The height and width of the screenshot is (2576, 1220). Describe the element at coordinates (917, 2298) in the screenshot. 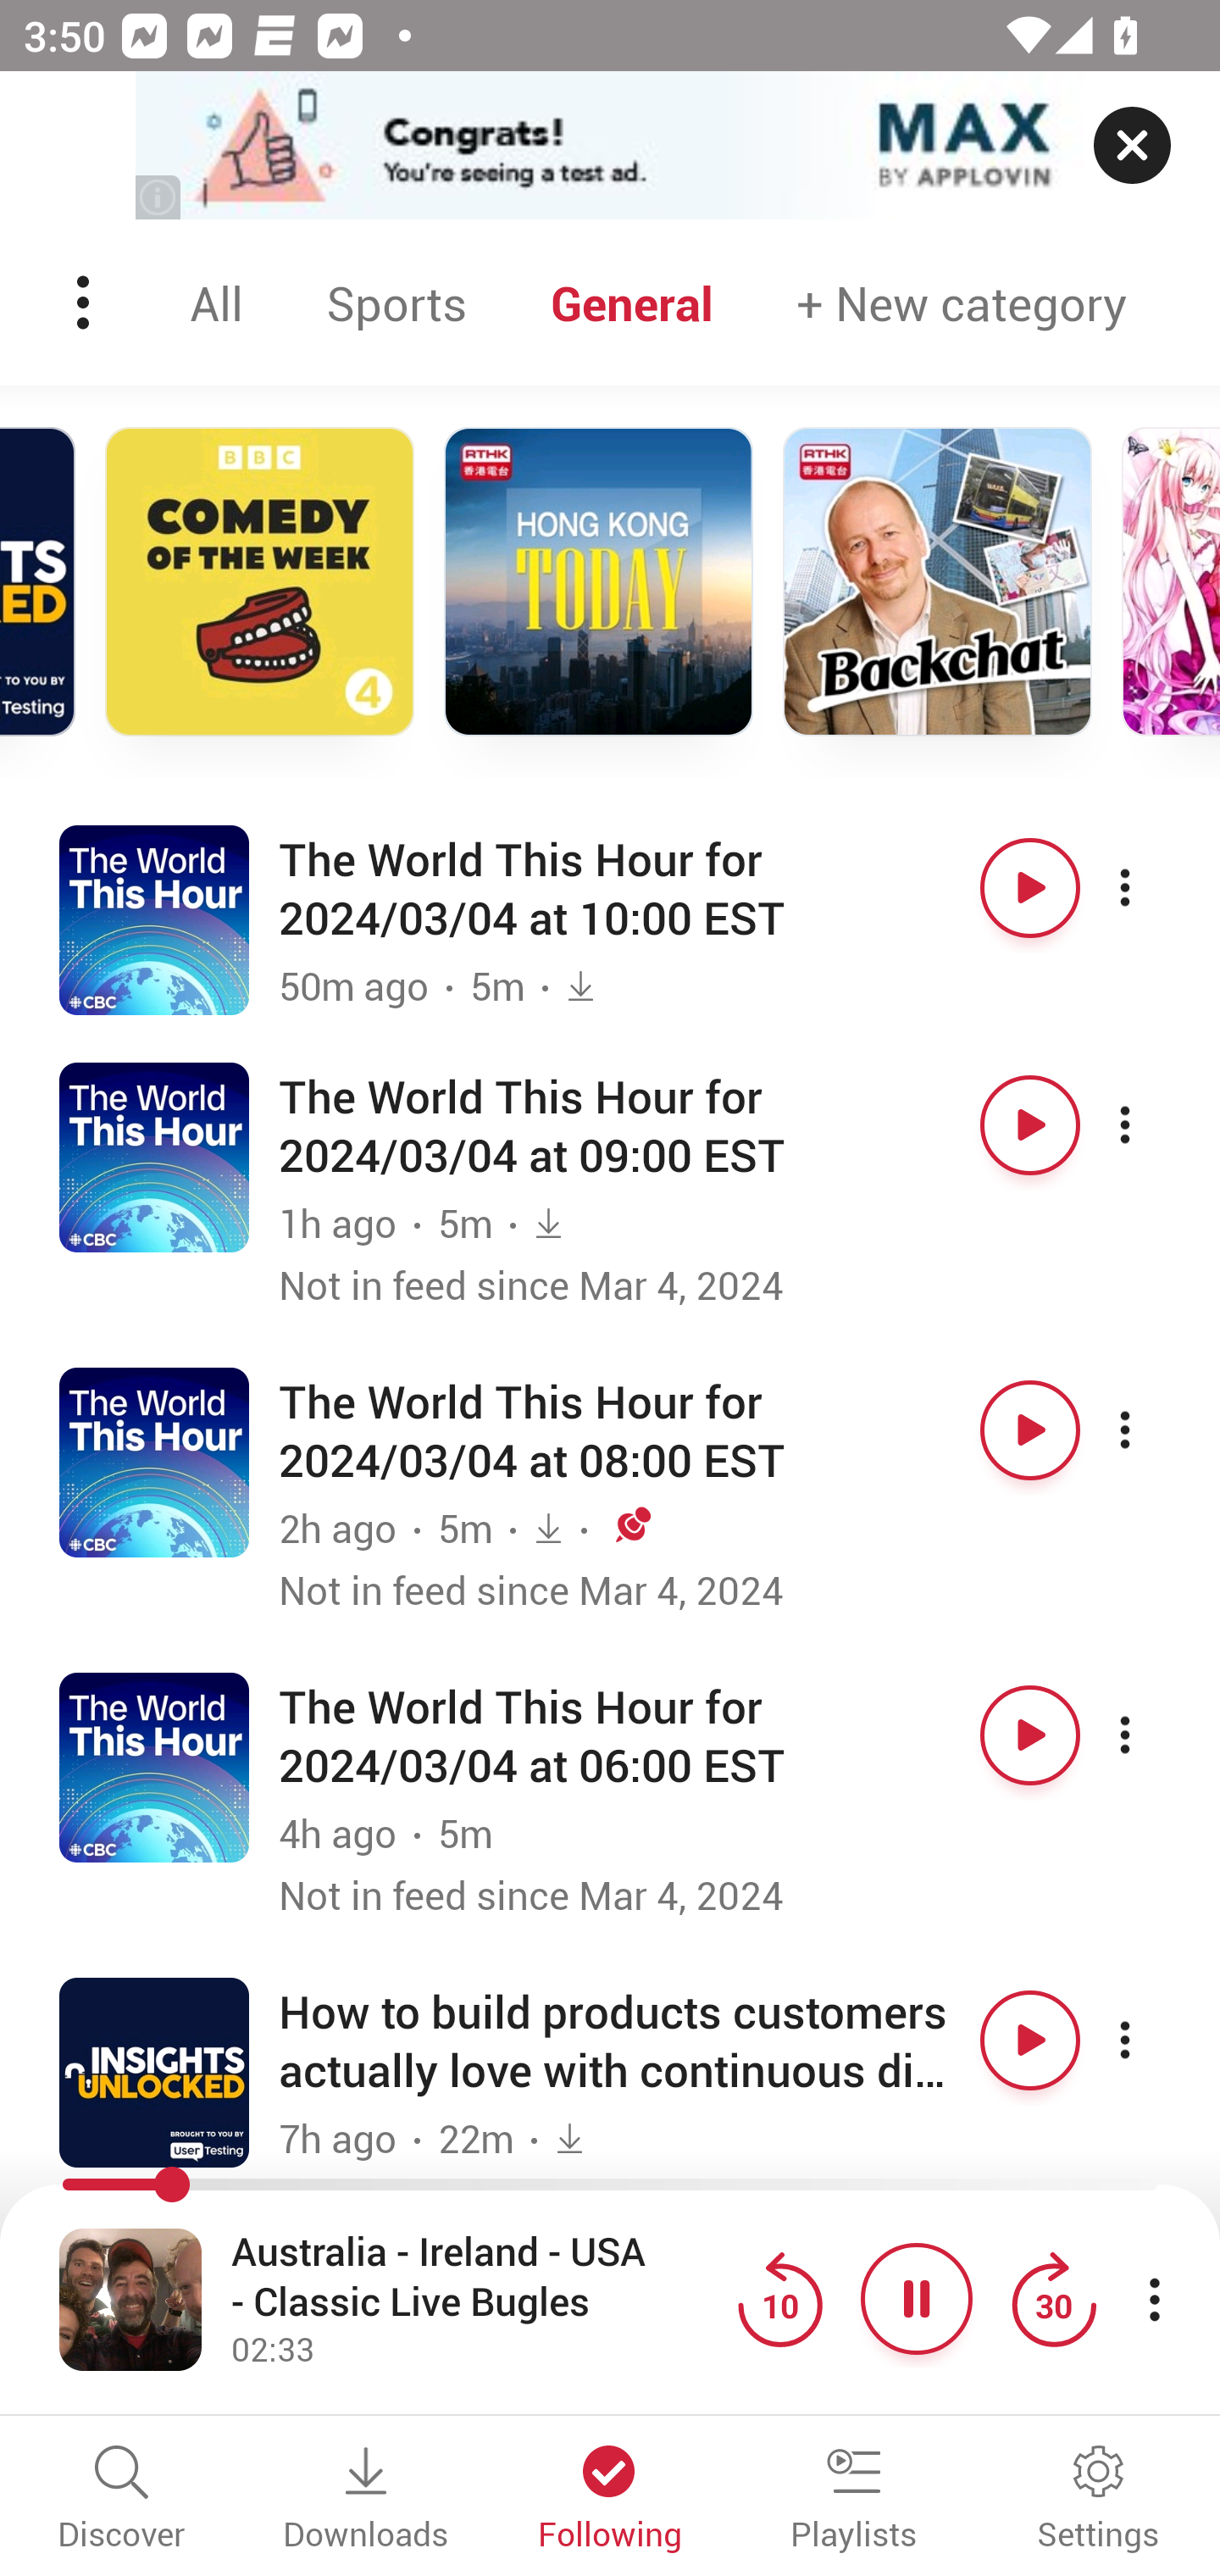

I see `Pause button` at that location.